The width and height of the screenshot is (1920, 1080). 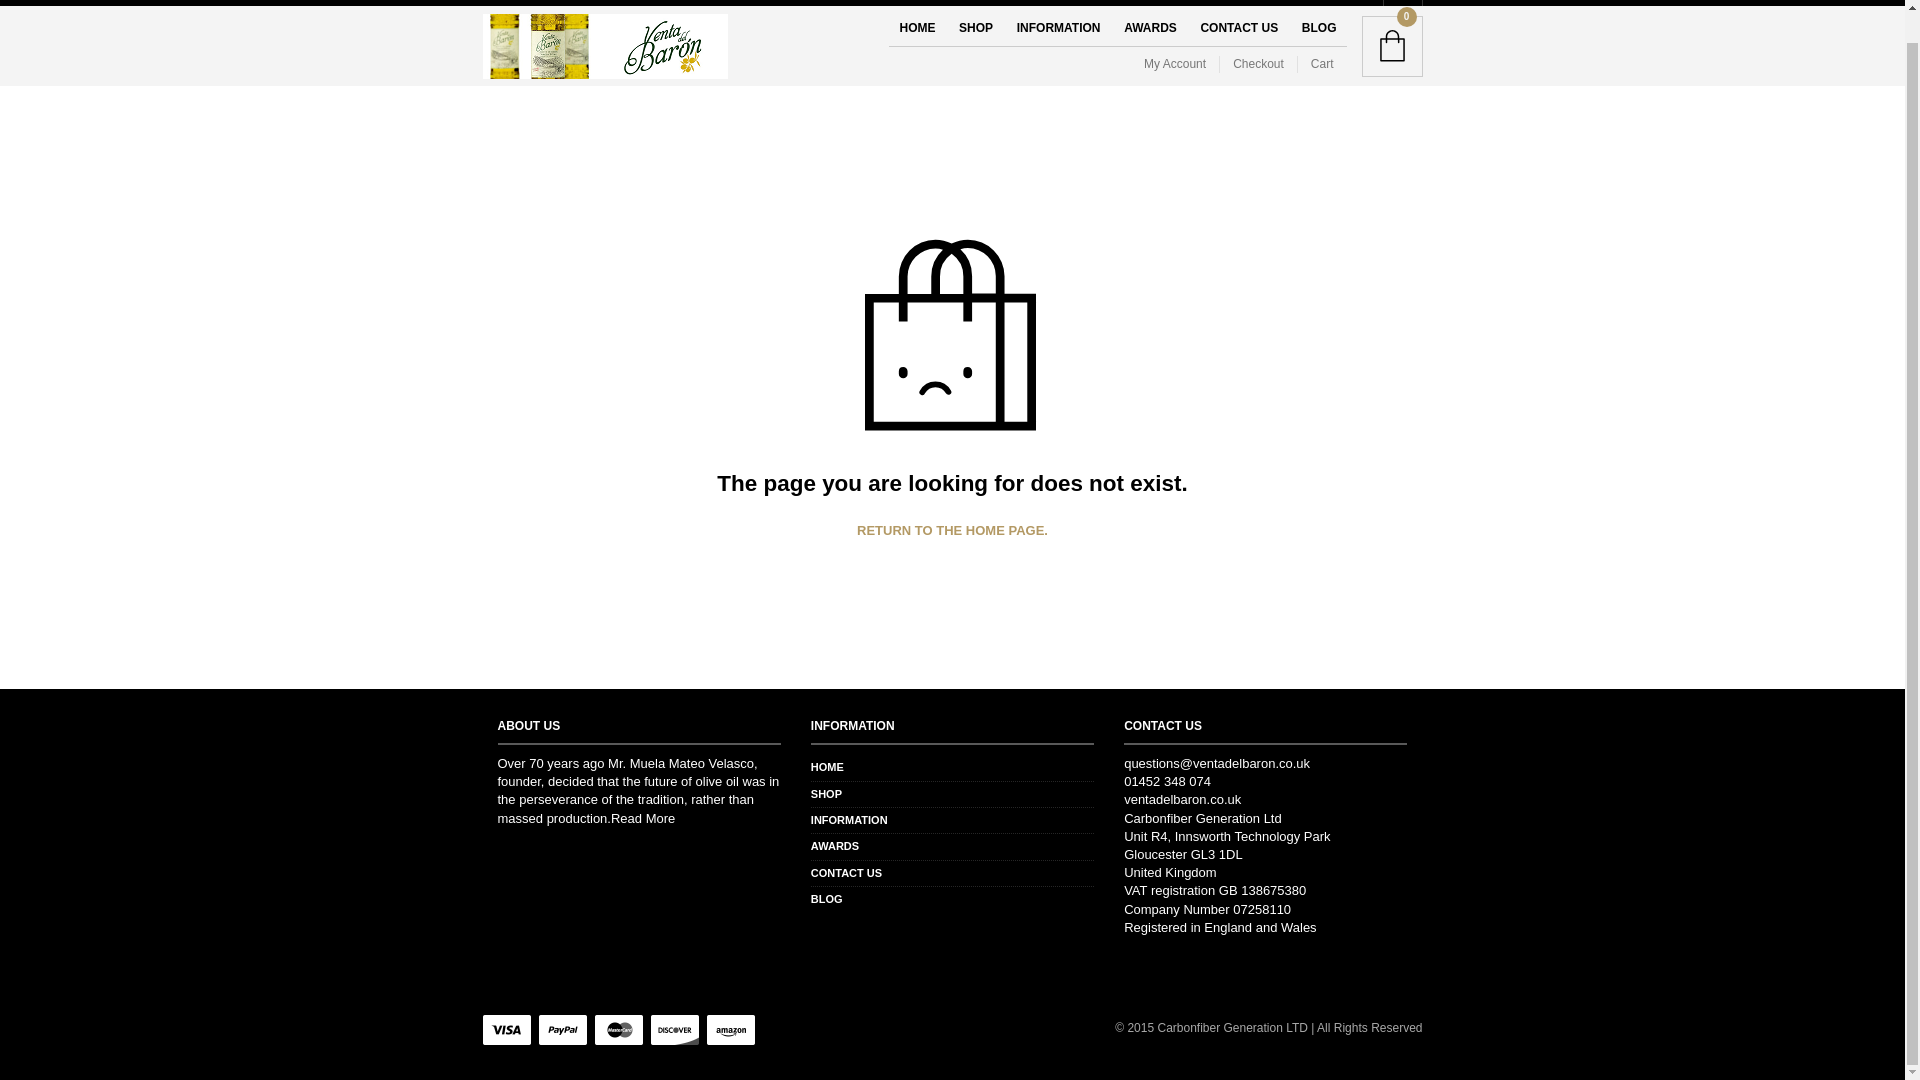 I want to click on My Account, so click(x=1182, y=64).